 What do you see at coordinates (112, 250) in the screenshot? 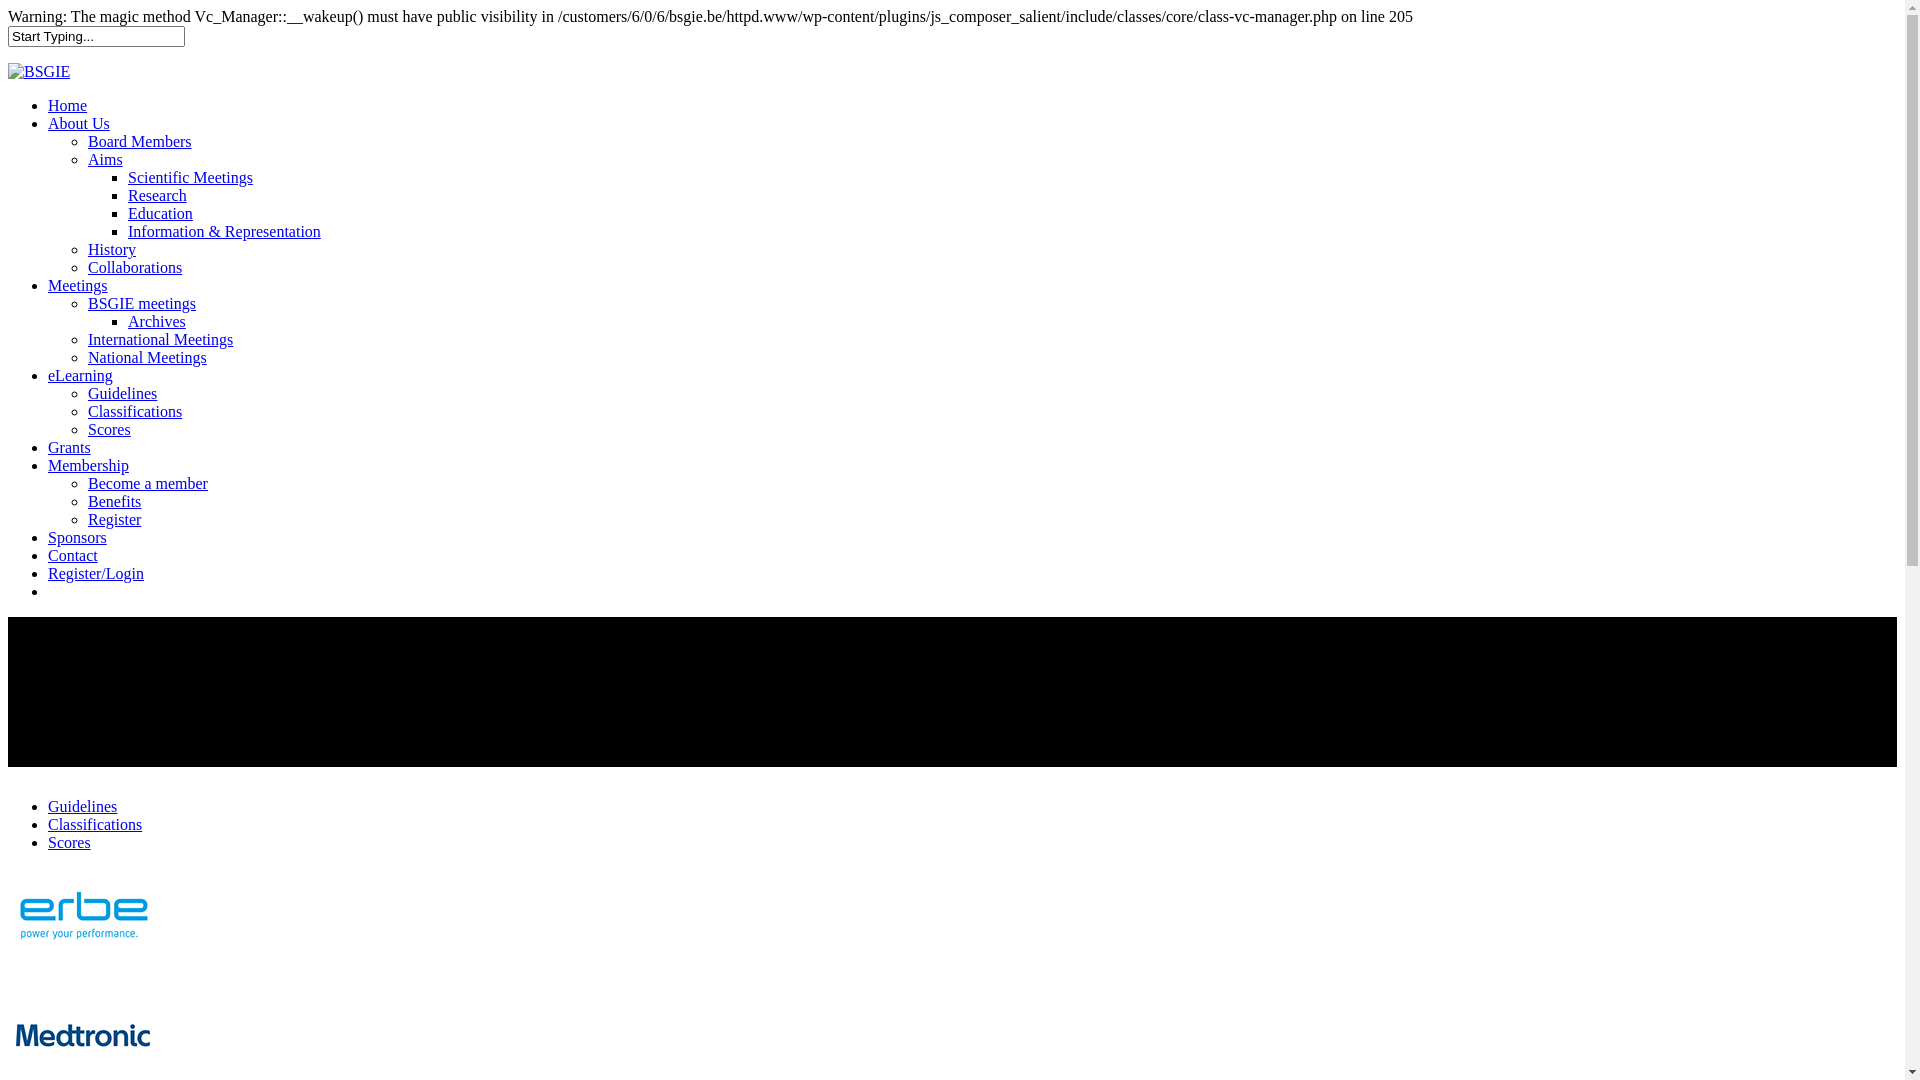
I see `History` at bounding box center [112, 250].